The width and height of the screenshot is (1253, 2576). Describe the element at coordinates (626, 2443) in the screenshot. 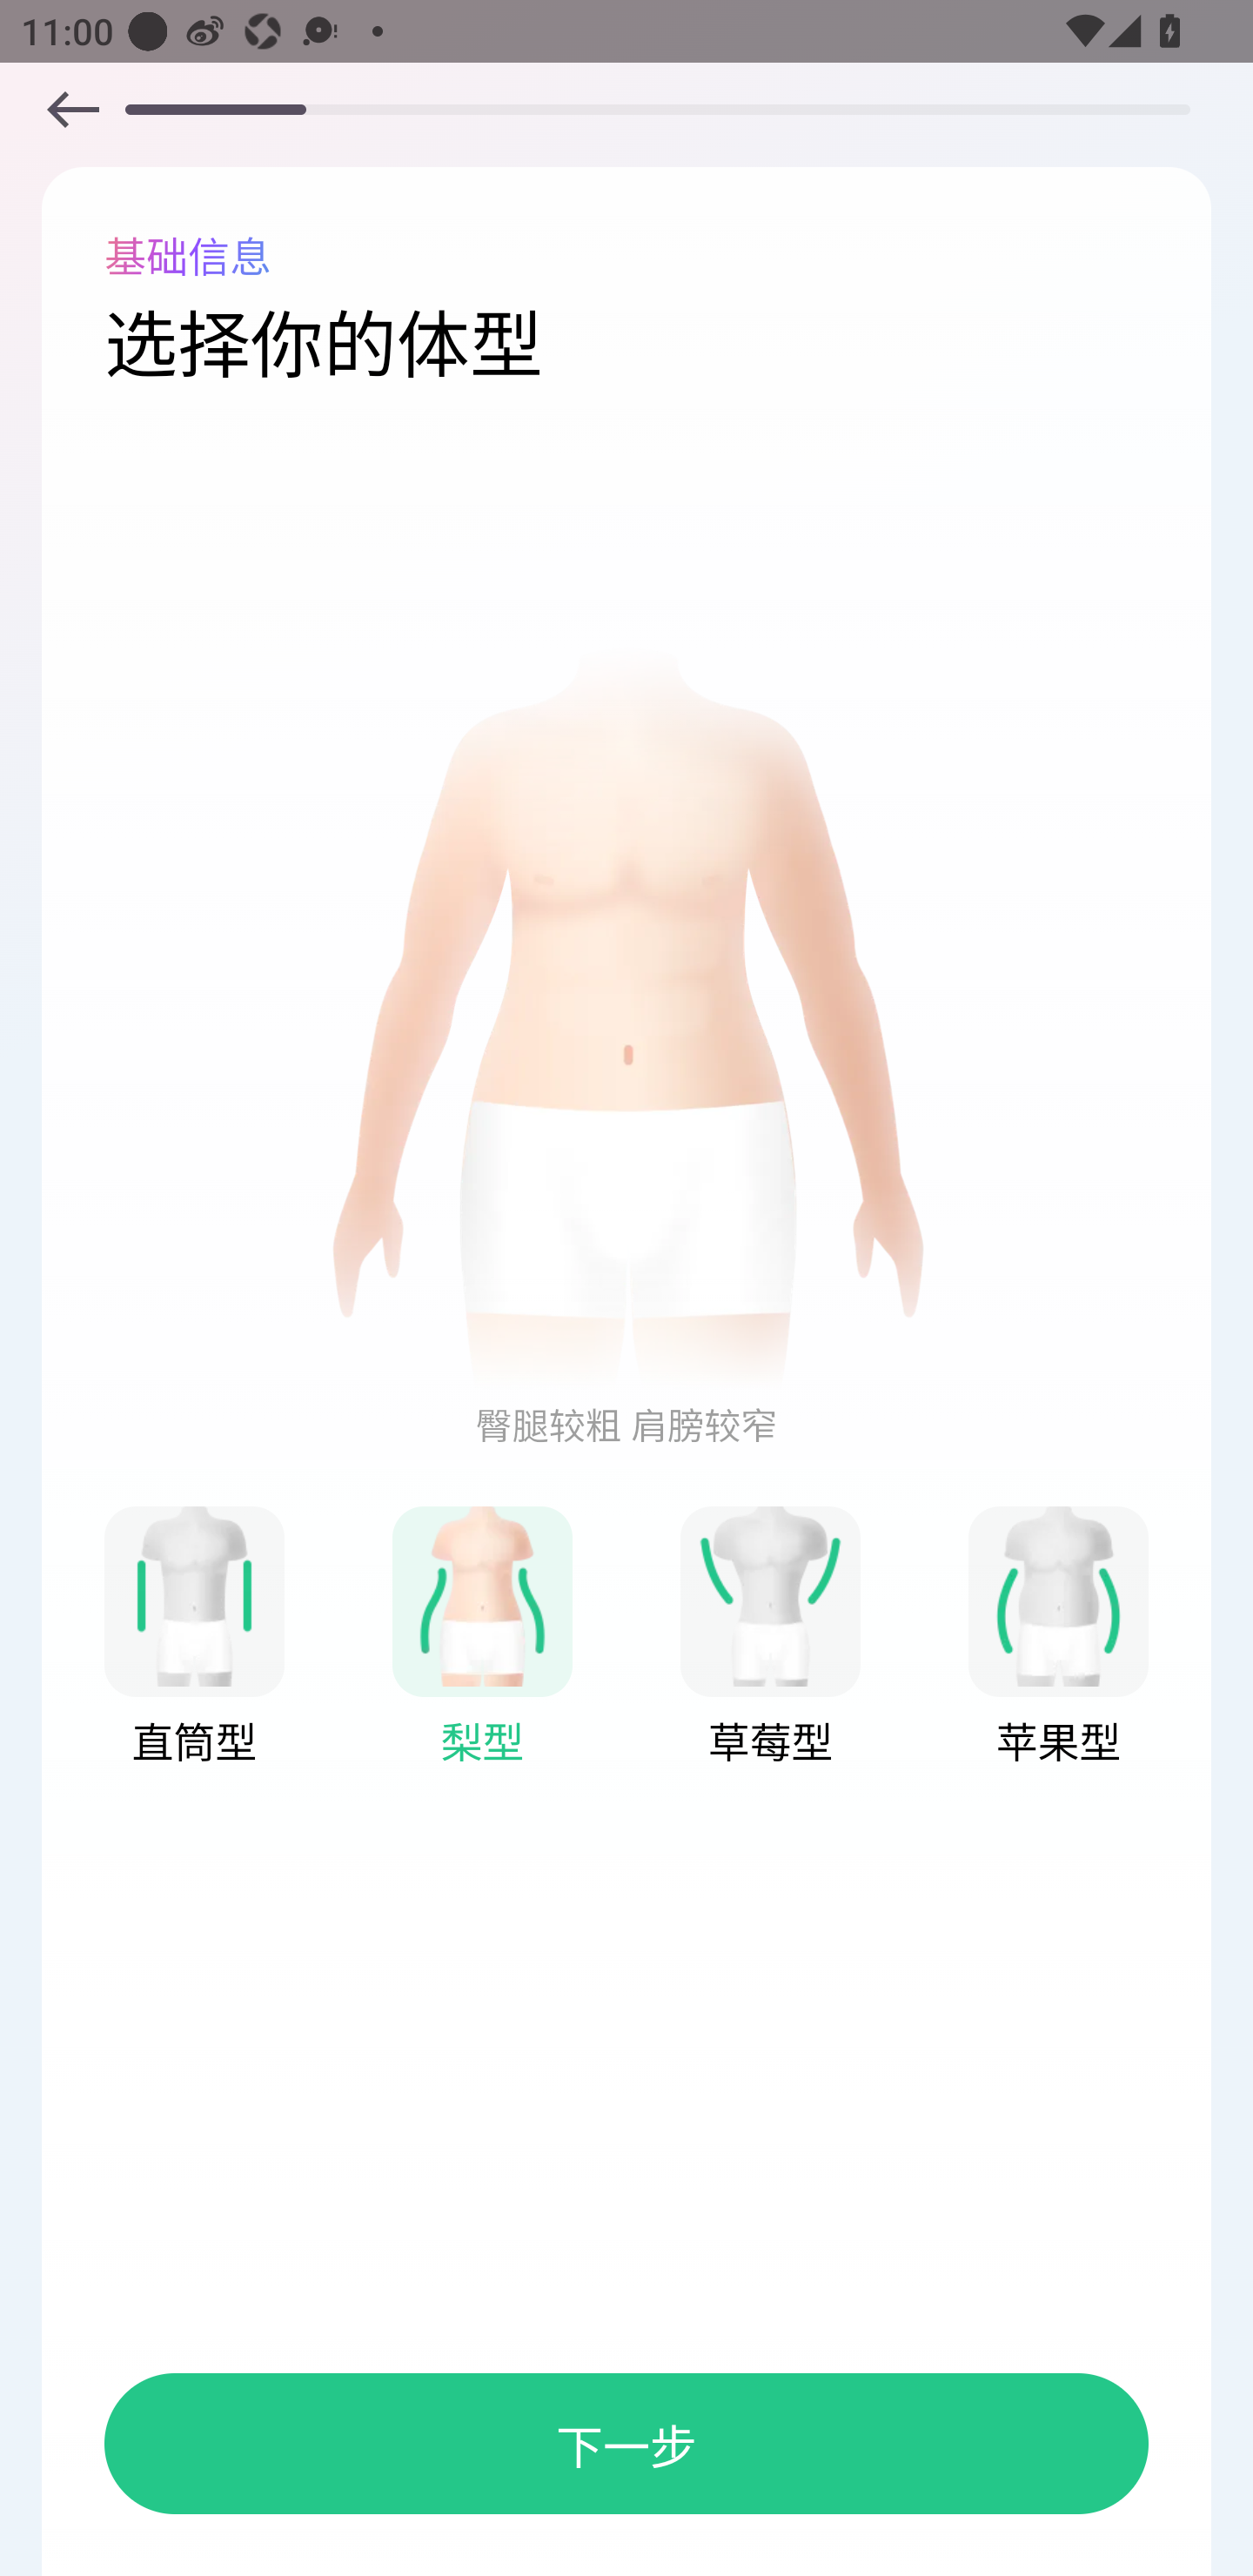

I see `下一步` at that location.